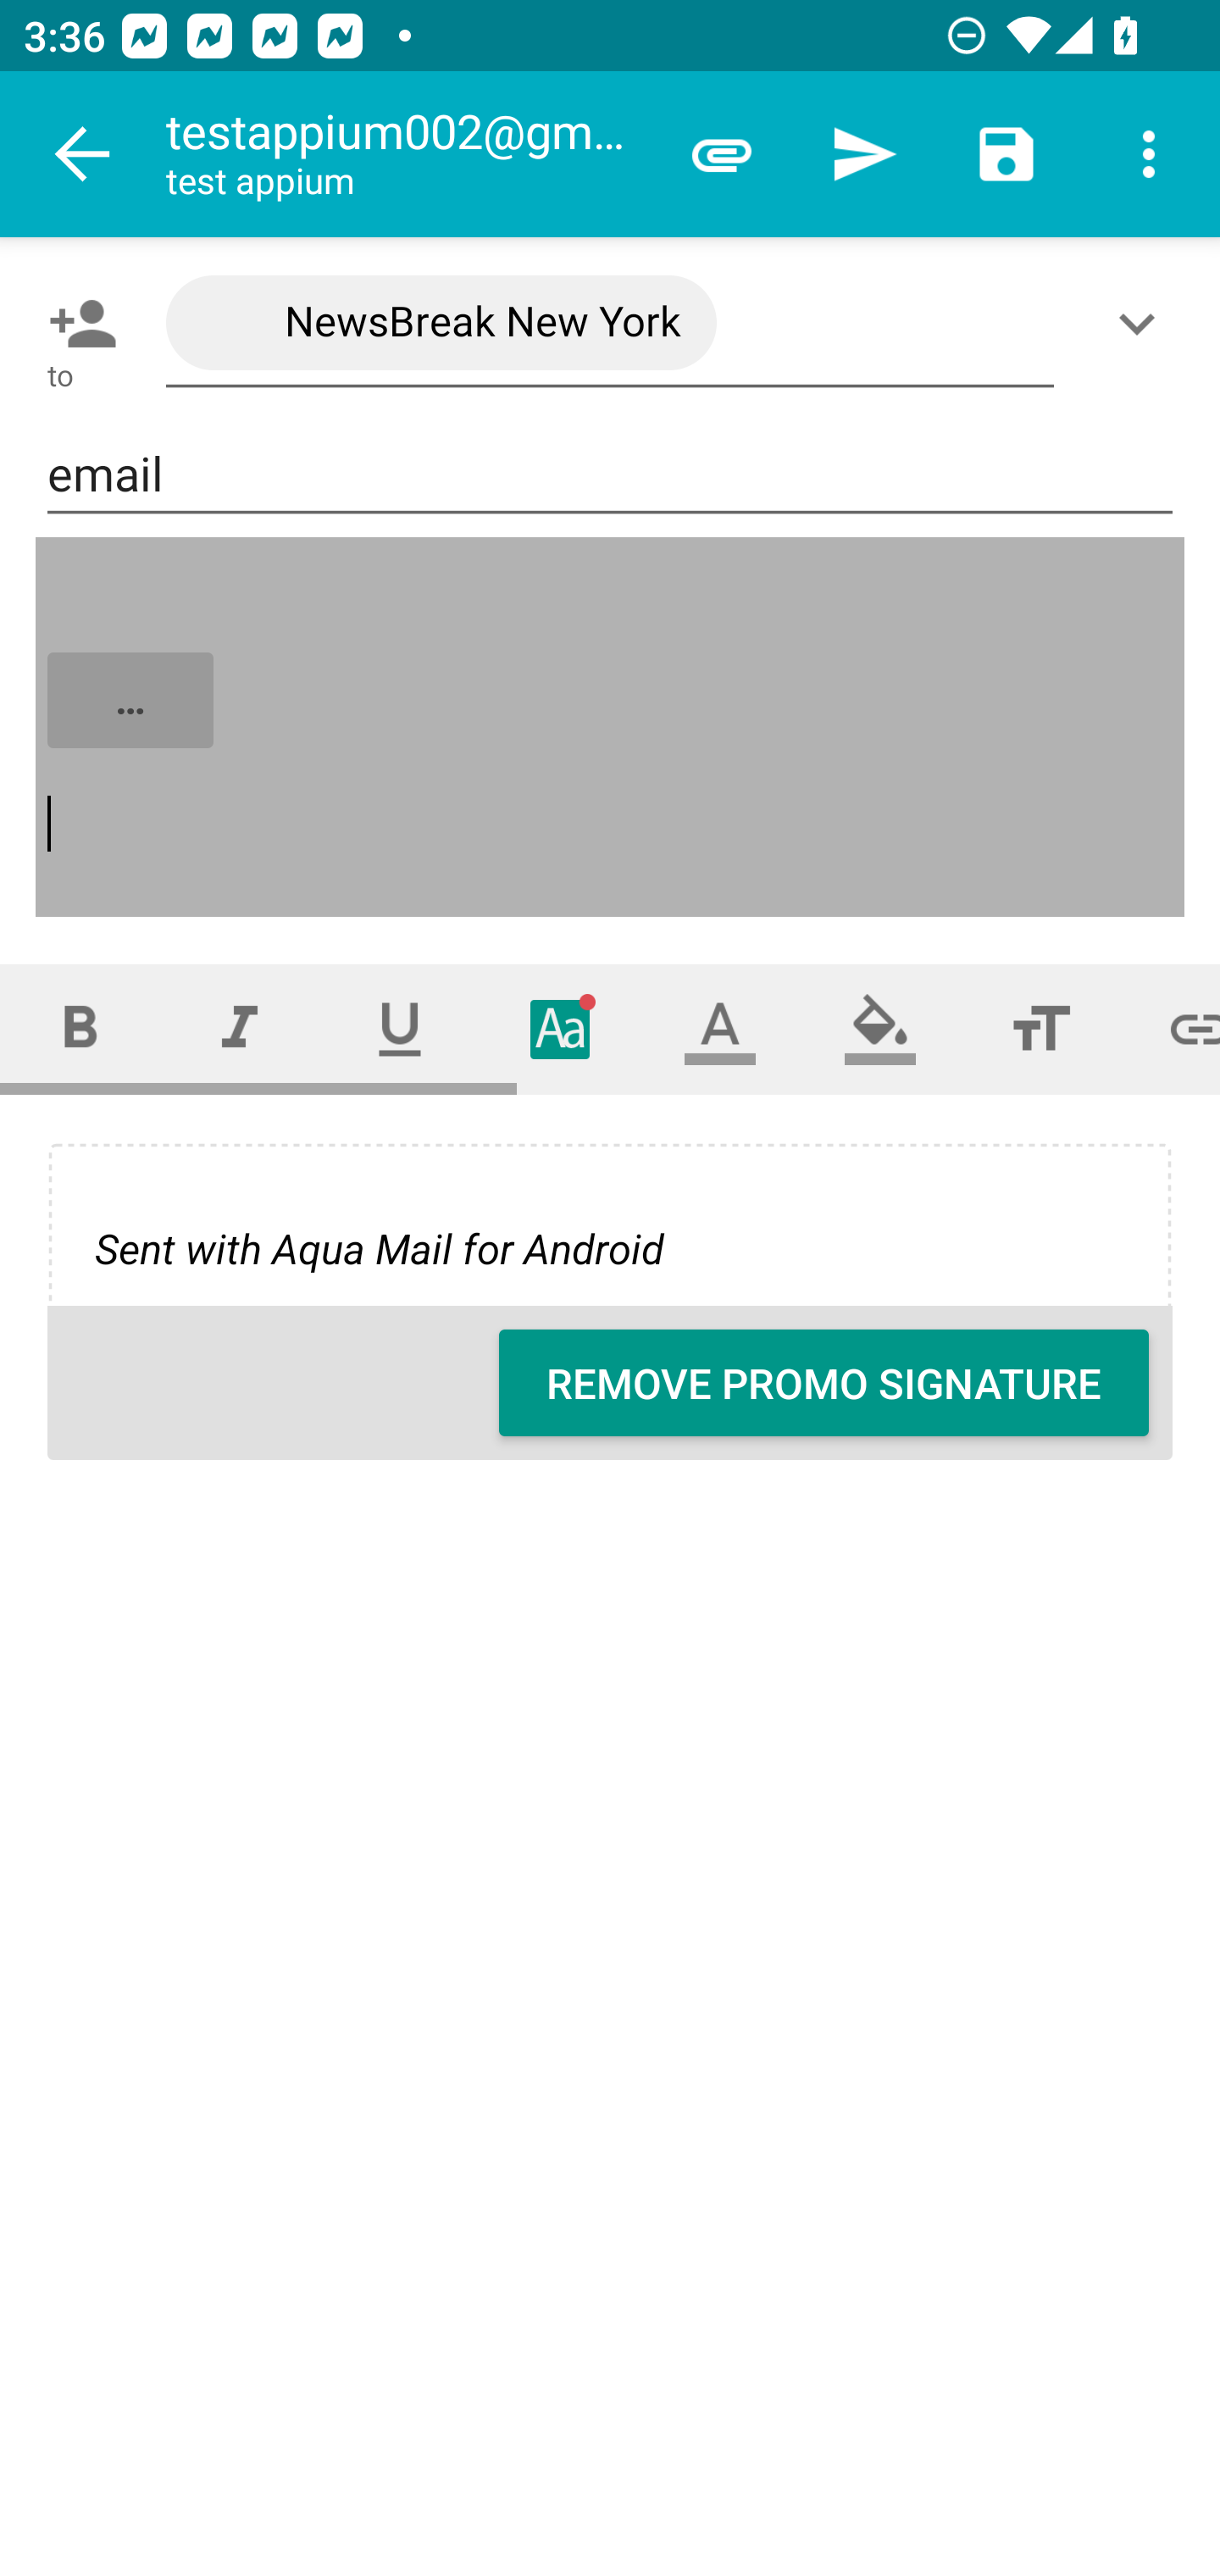 The image size is (1220, 2576). I want to click on Send, so click(864, 154).